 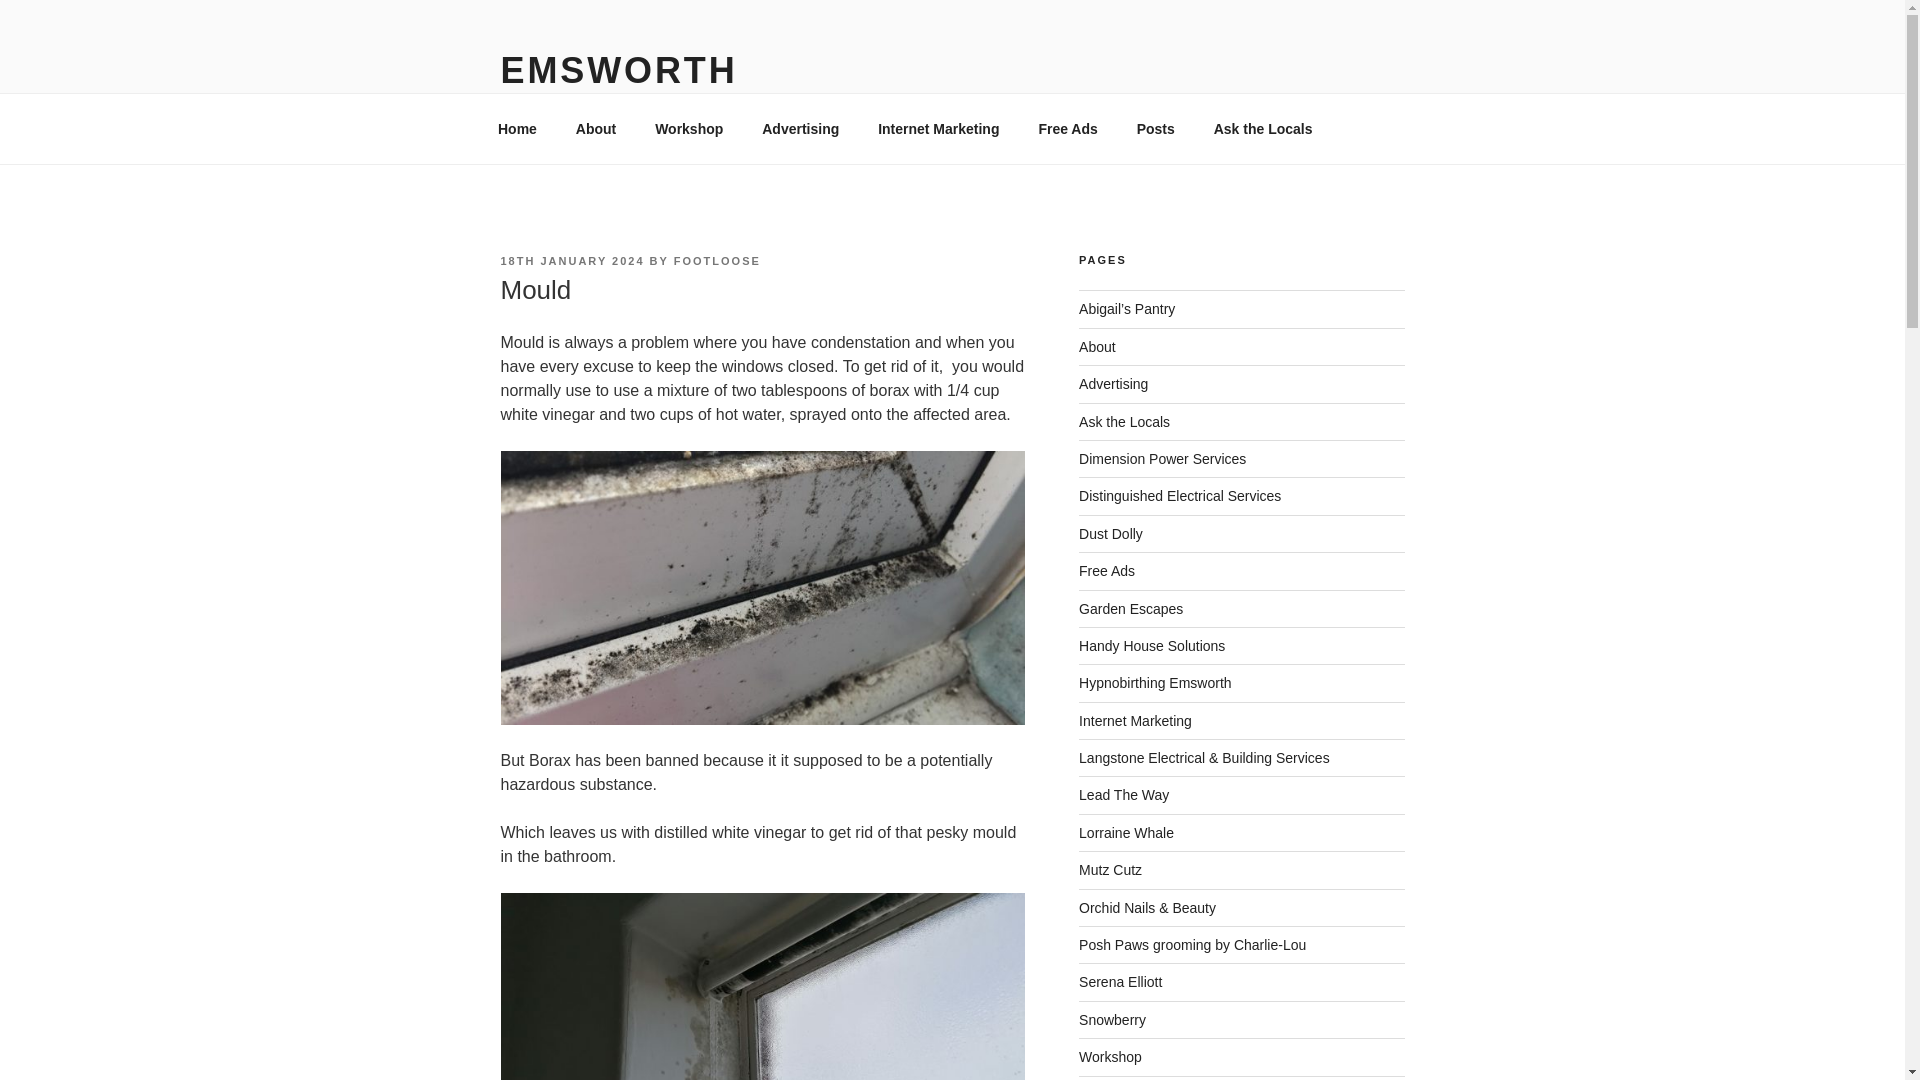 What do you see at coordinates (1192, 944) in the screenshot?
I see `Posh Paws grooming by Charlie-Lou` at bounding box center [1192, 944].